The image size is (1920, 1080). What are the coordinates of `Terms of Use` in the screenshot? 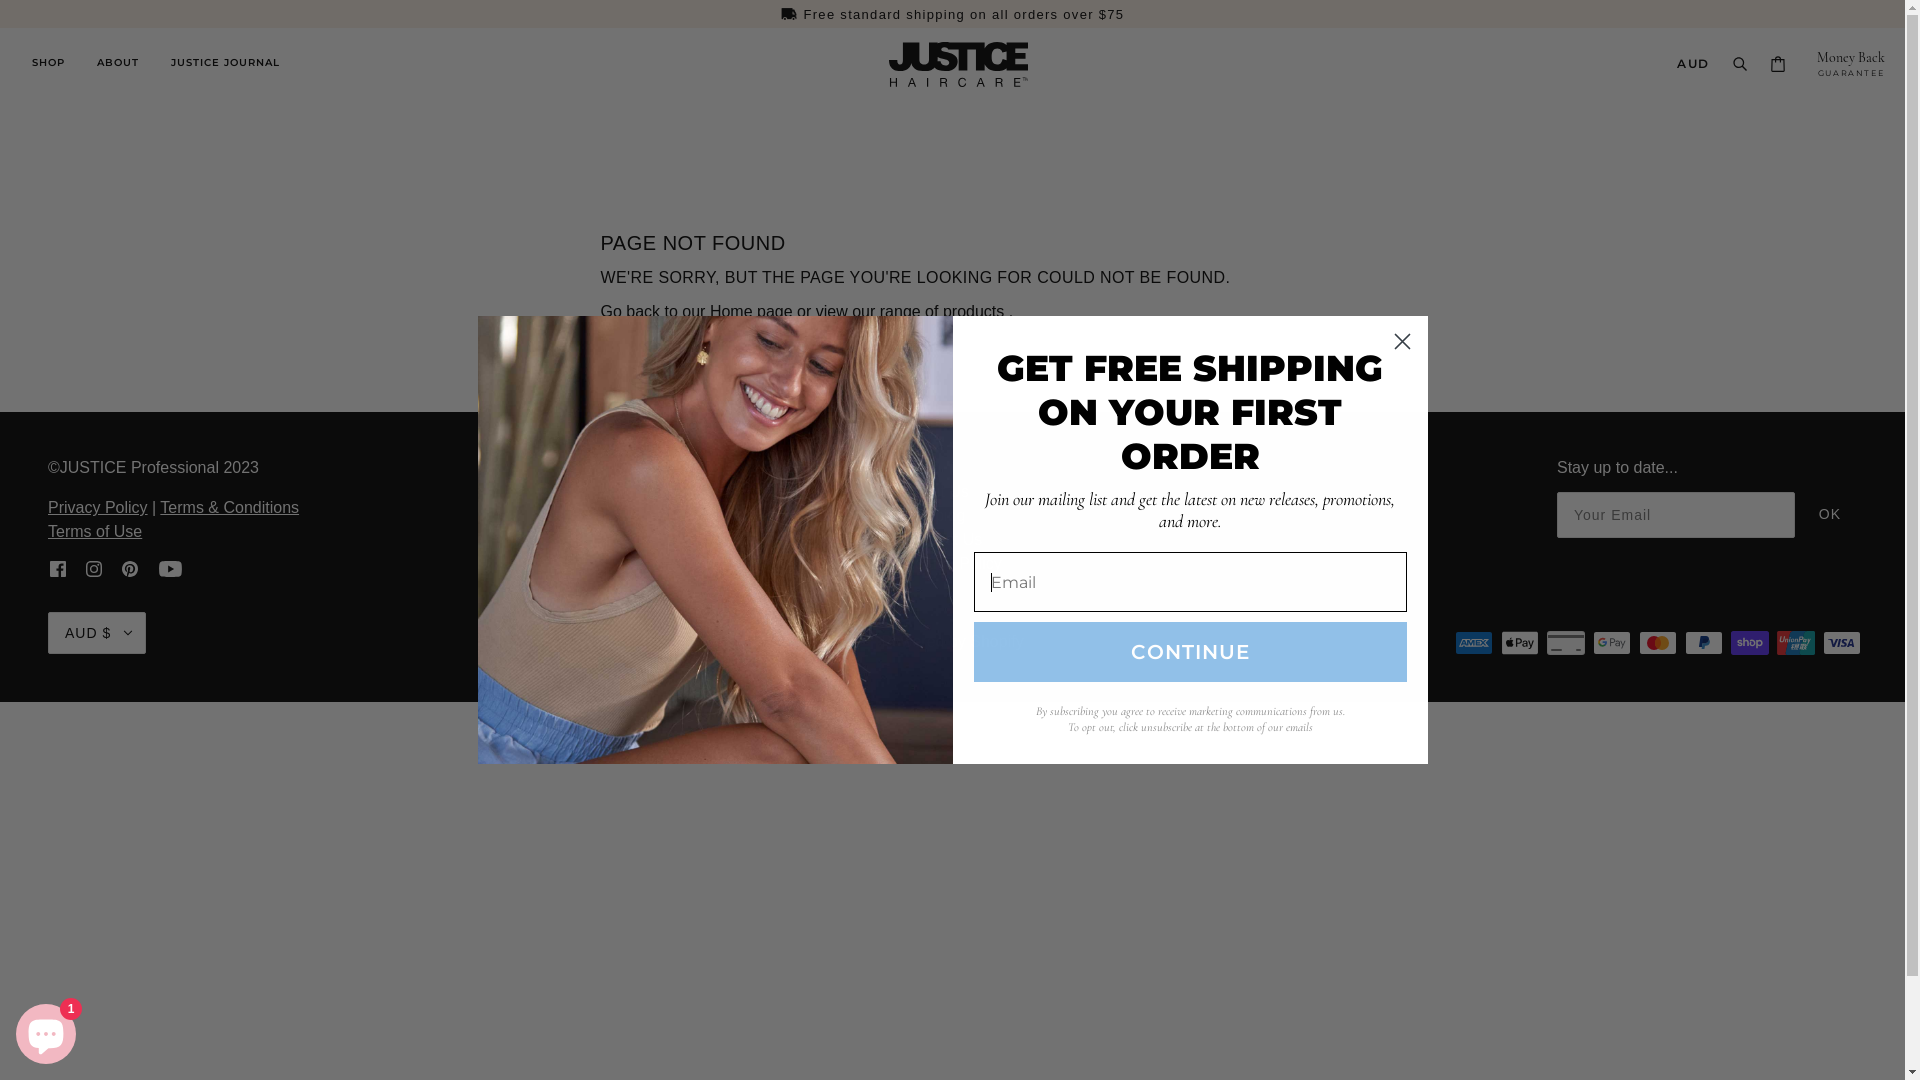 It's located at (95, 532).